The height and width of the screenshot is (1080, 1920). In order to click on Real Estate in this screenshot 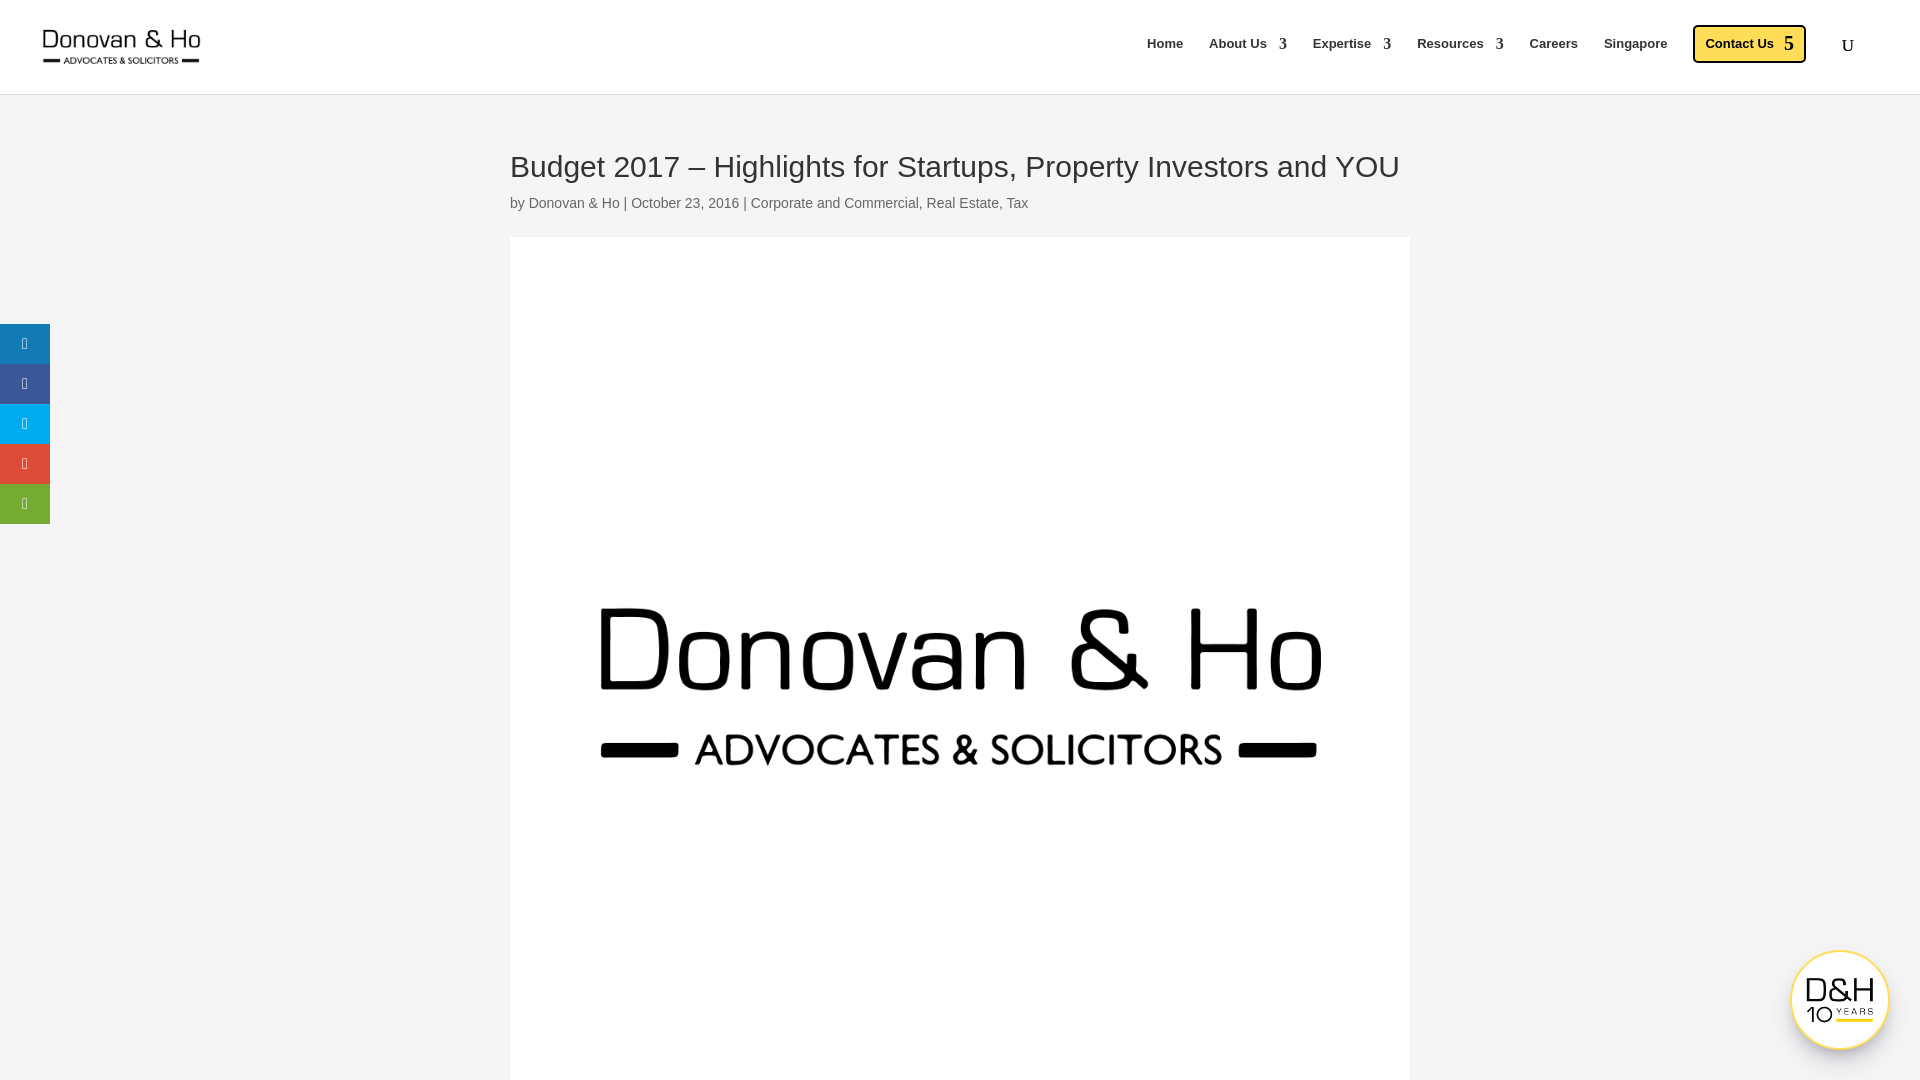, I will do `click(962, 202)`.